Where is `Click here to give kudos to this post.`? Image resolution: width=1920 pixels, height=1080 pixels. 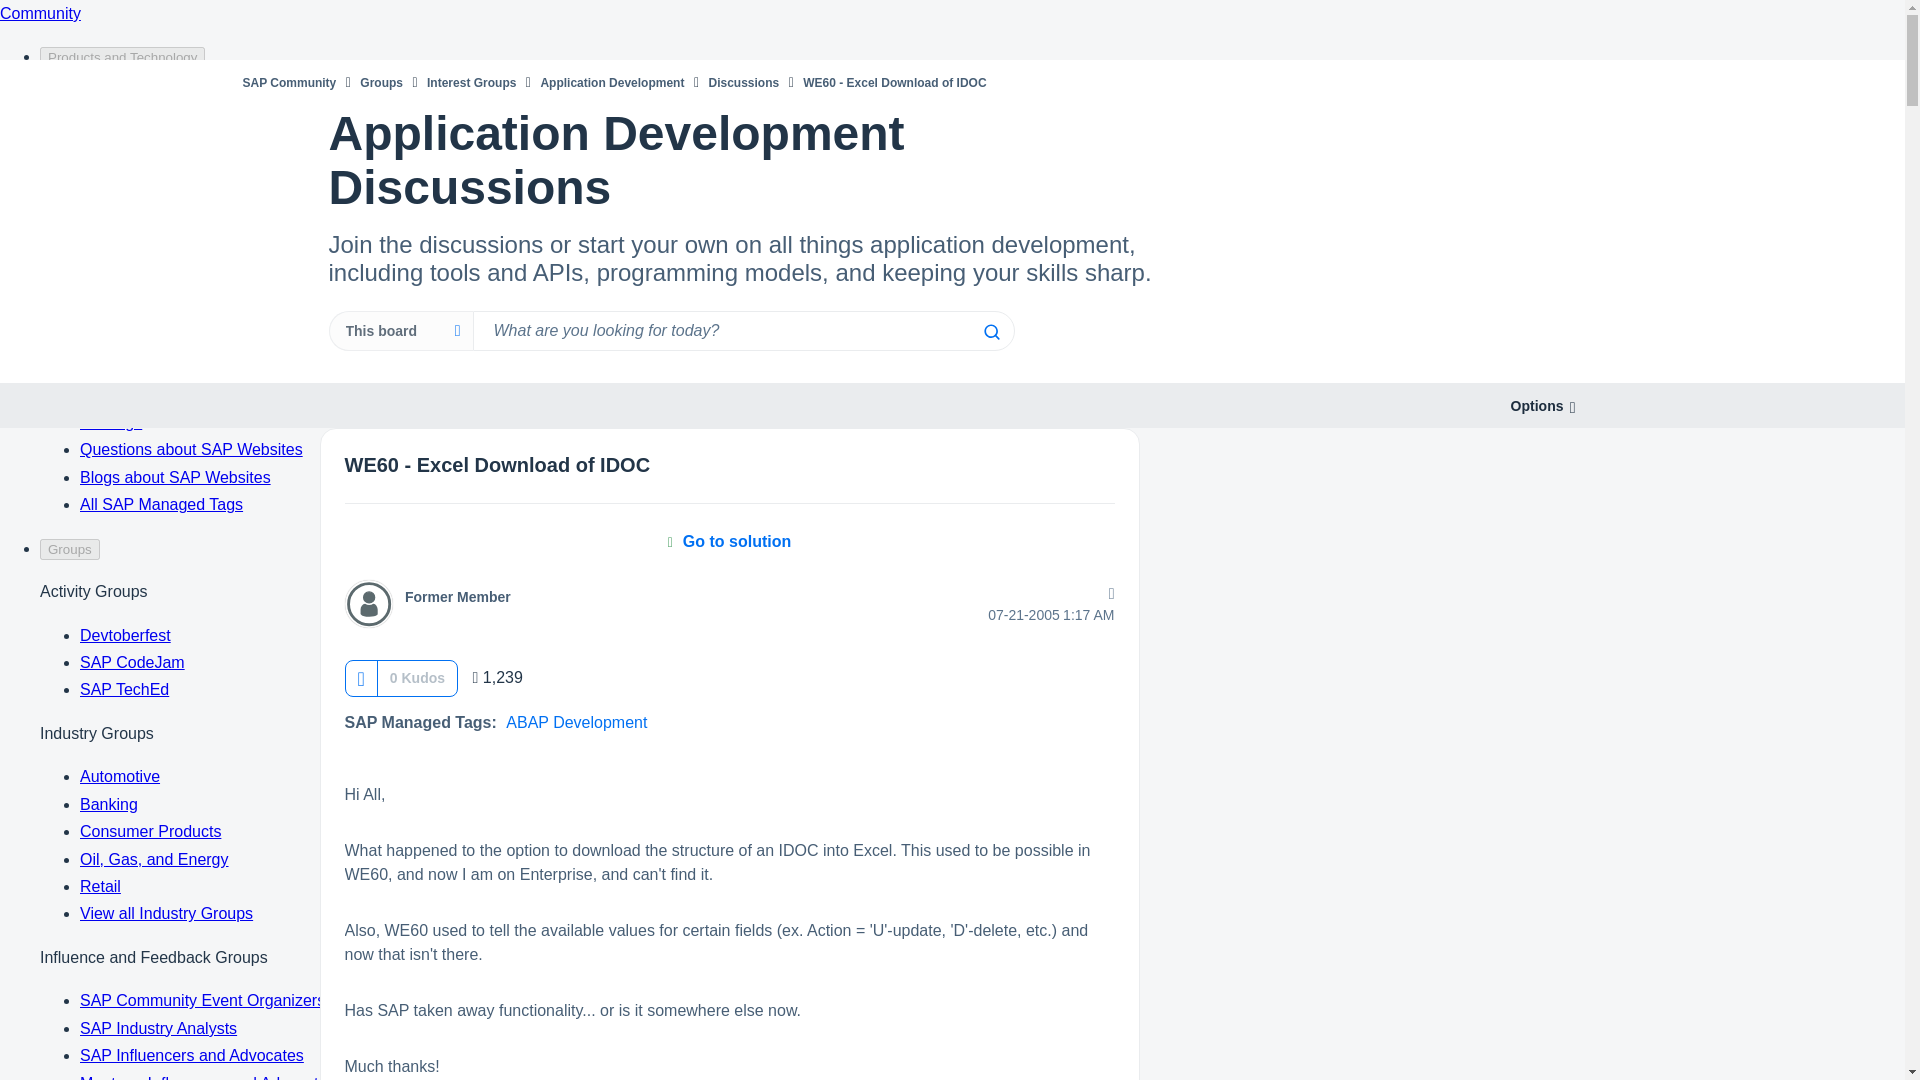 Click here to give kudos to this post. is located at coordinates (362, 678).